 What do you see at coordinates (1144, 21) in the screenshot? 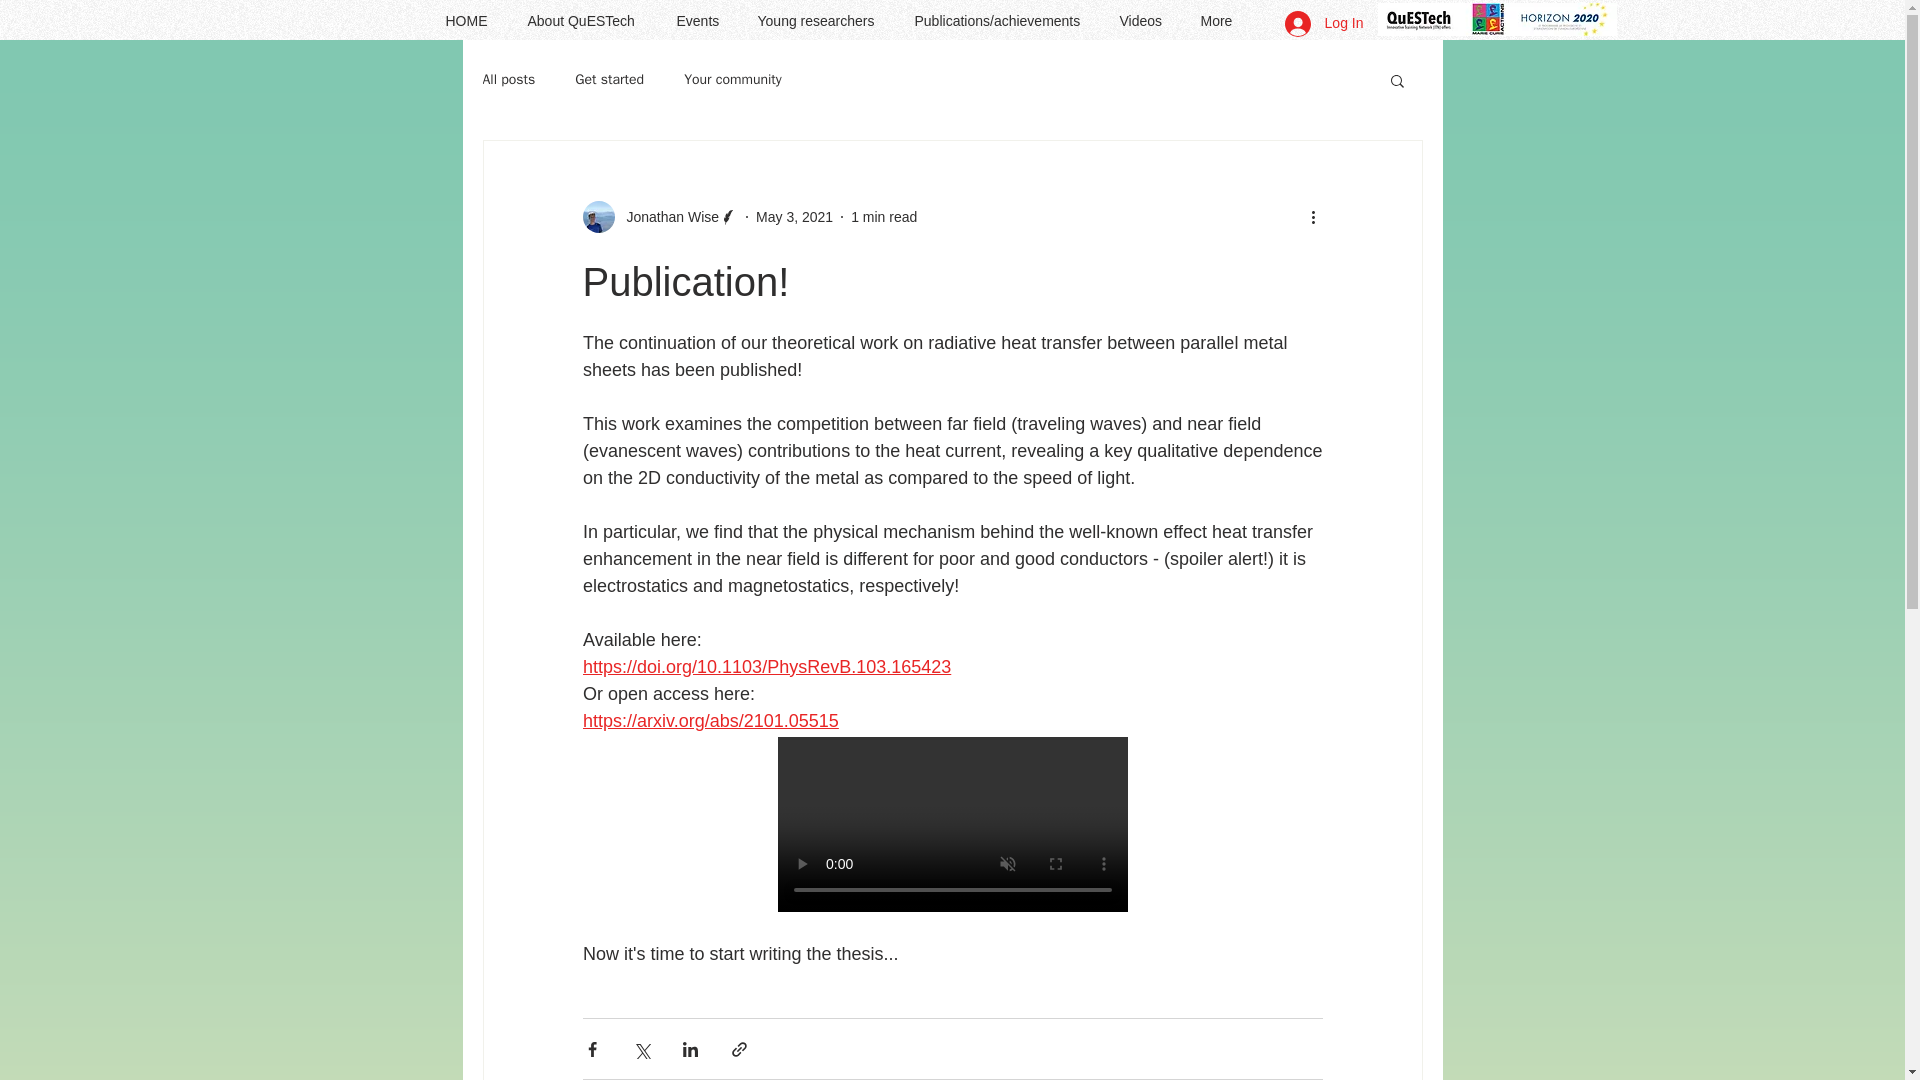
I see `Videos` at bounding box center [1144, 21].